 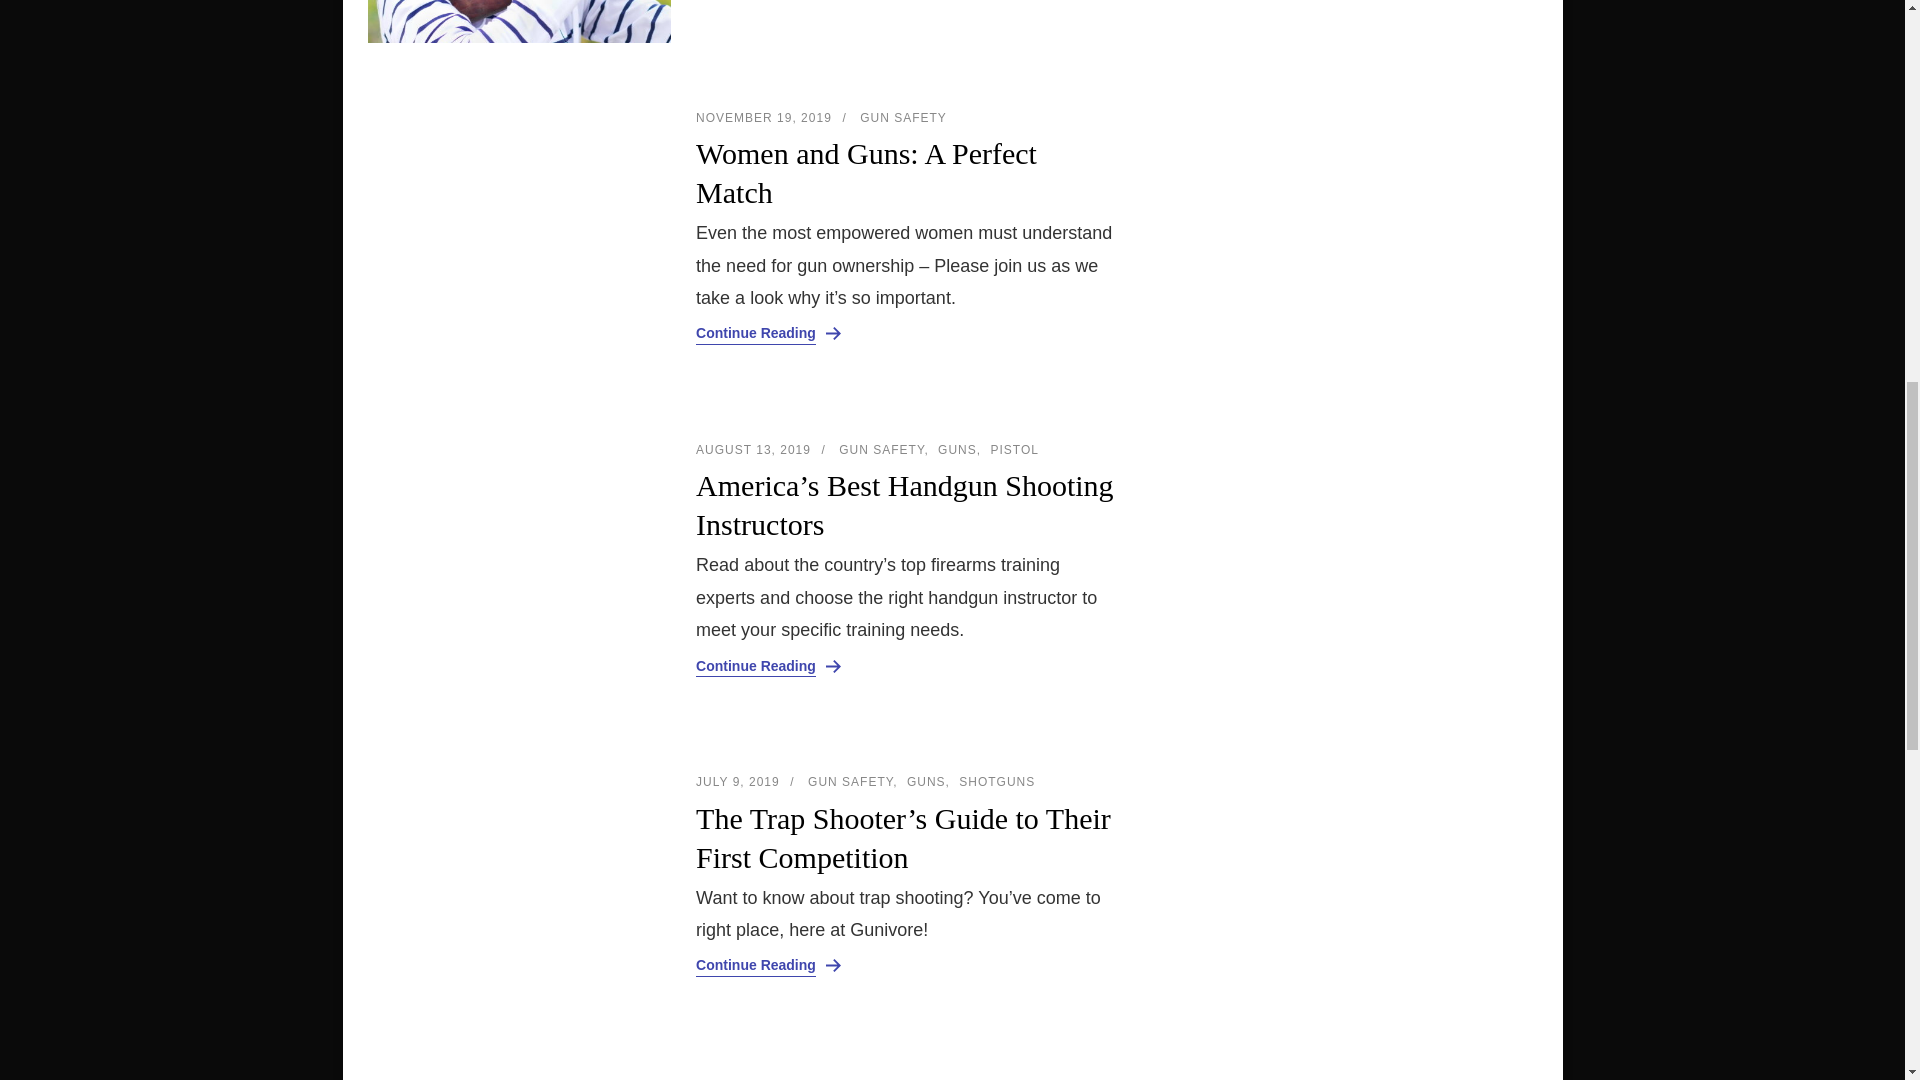 I want to click on GUN SAFETY, so click(x=903, y=118).